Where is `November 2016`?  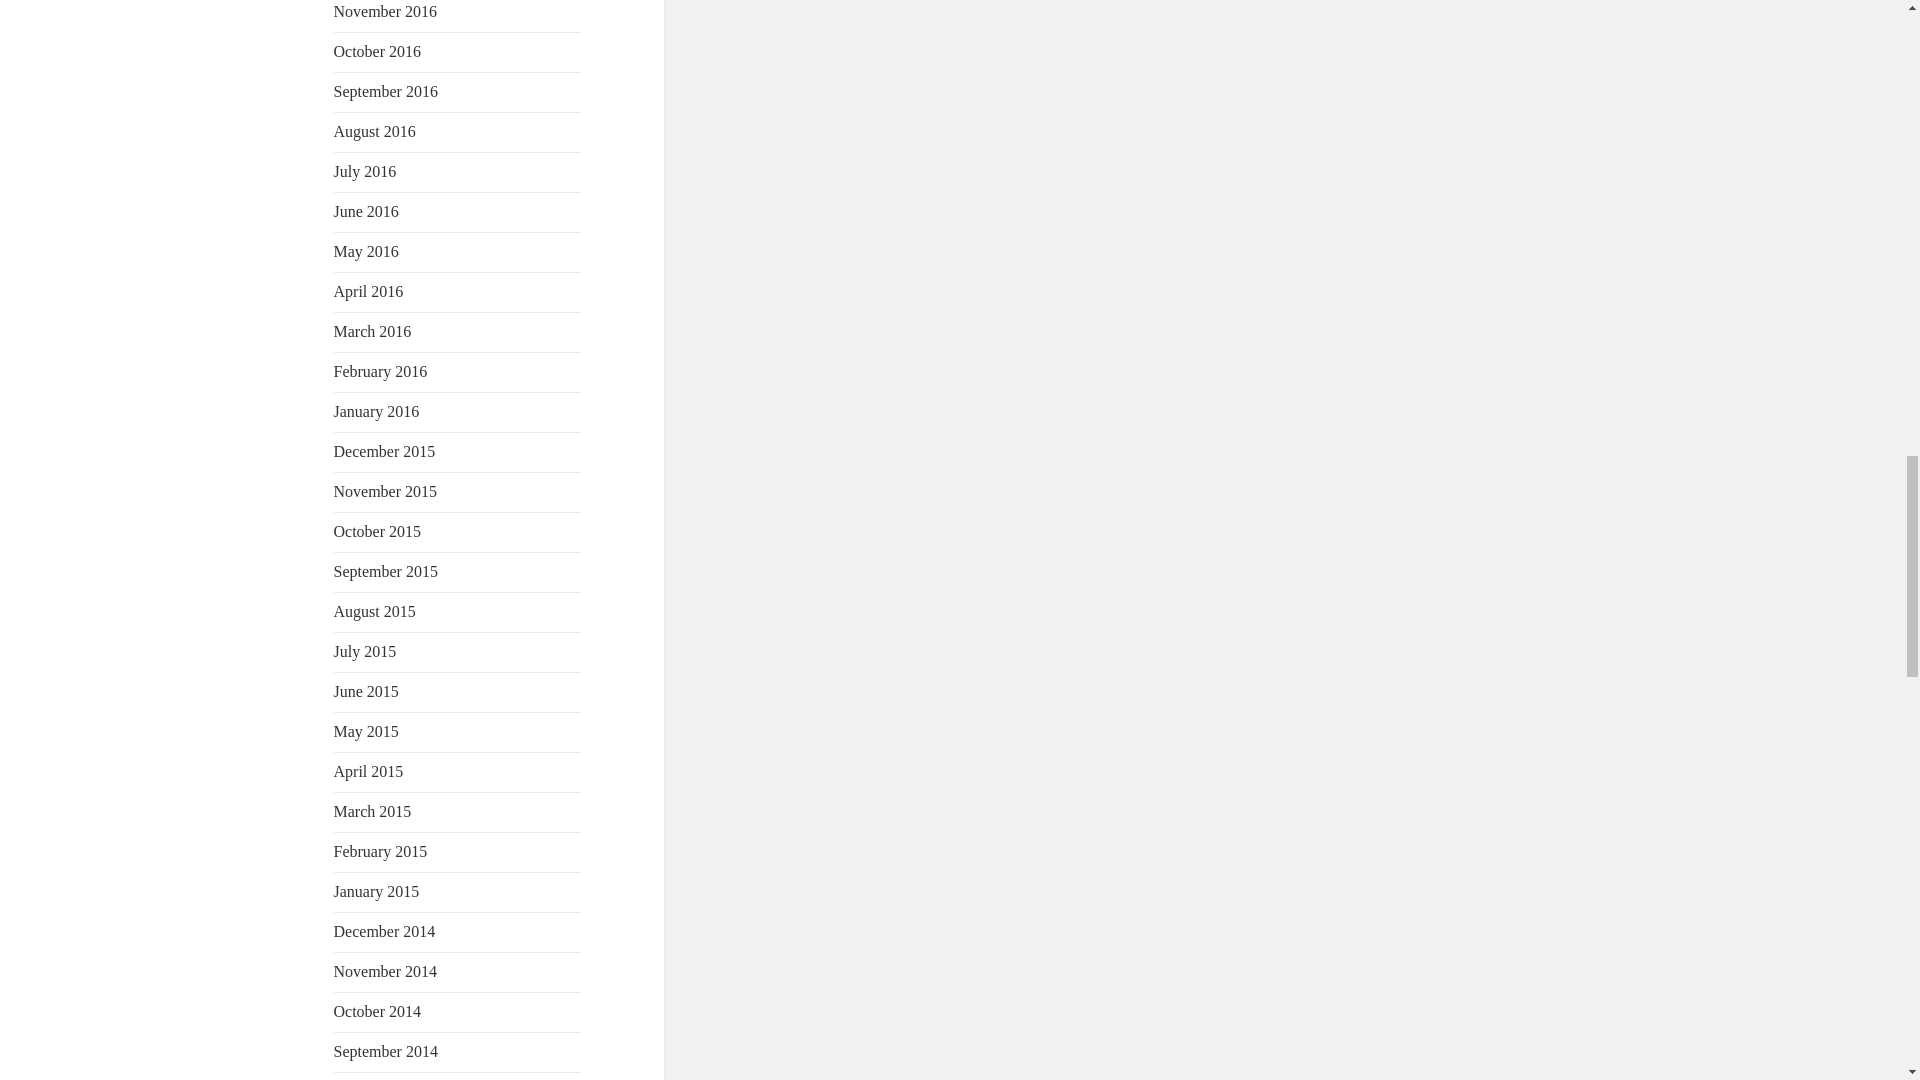 November 2016 is located at coordinates (386, 12).